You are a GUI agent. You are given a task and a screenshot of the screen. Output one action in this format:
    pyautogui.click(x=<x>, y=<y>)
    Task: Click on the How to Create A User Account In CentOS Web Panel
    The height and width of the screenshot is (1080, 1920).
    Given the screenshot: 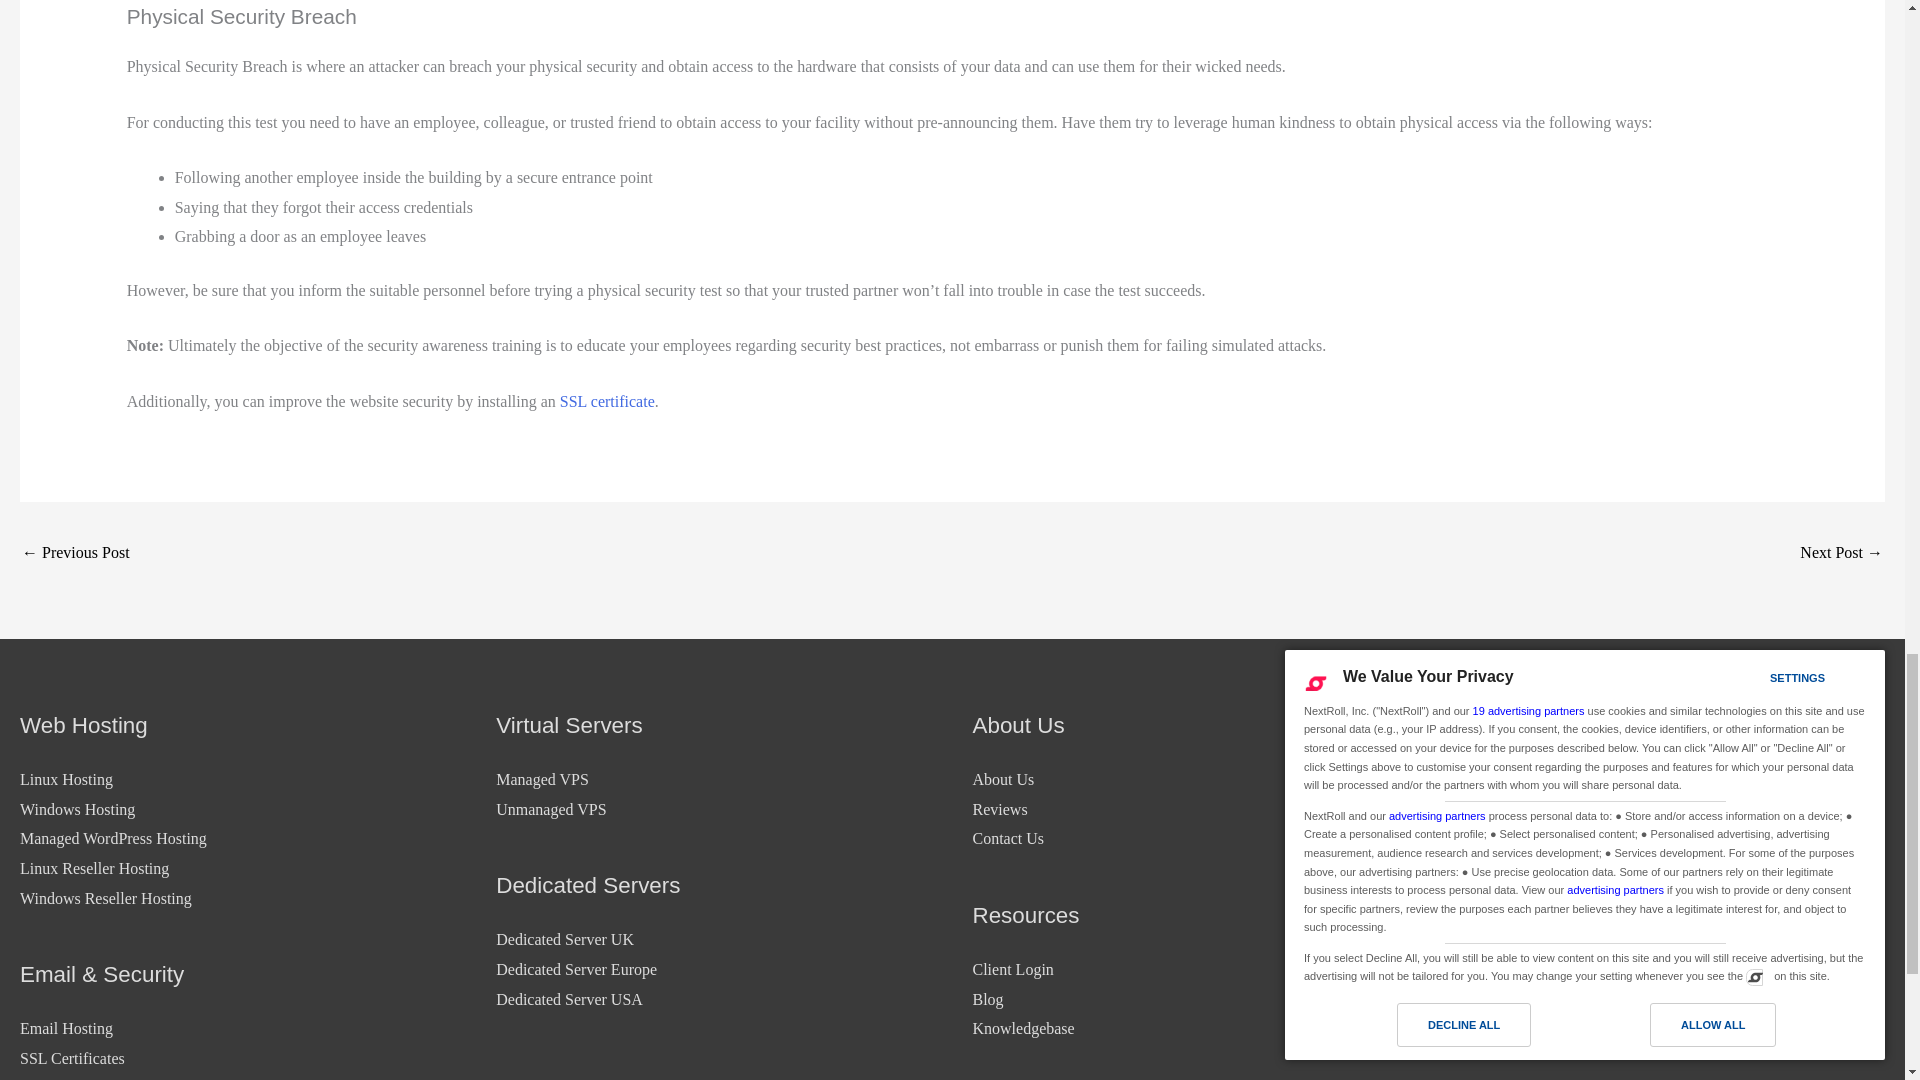 What is the action you would take?
    pyautogui.click(x=76, y=554)
    